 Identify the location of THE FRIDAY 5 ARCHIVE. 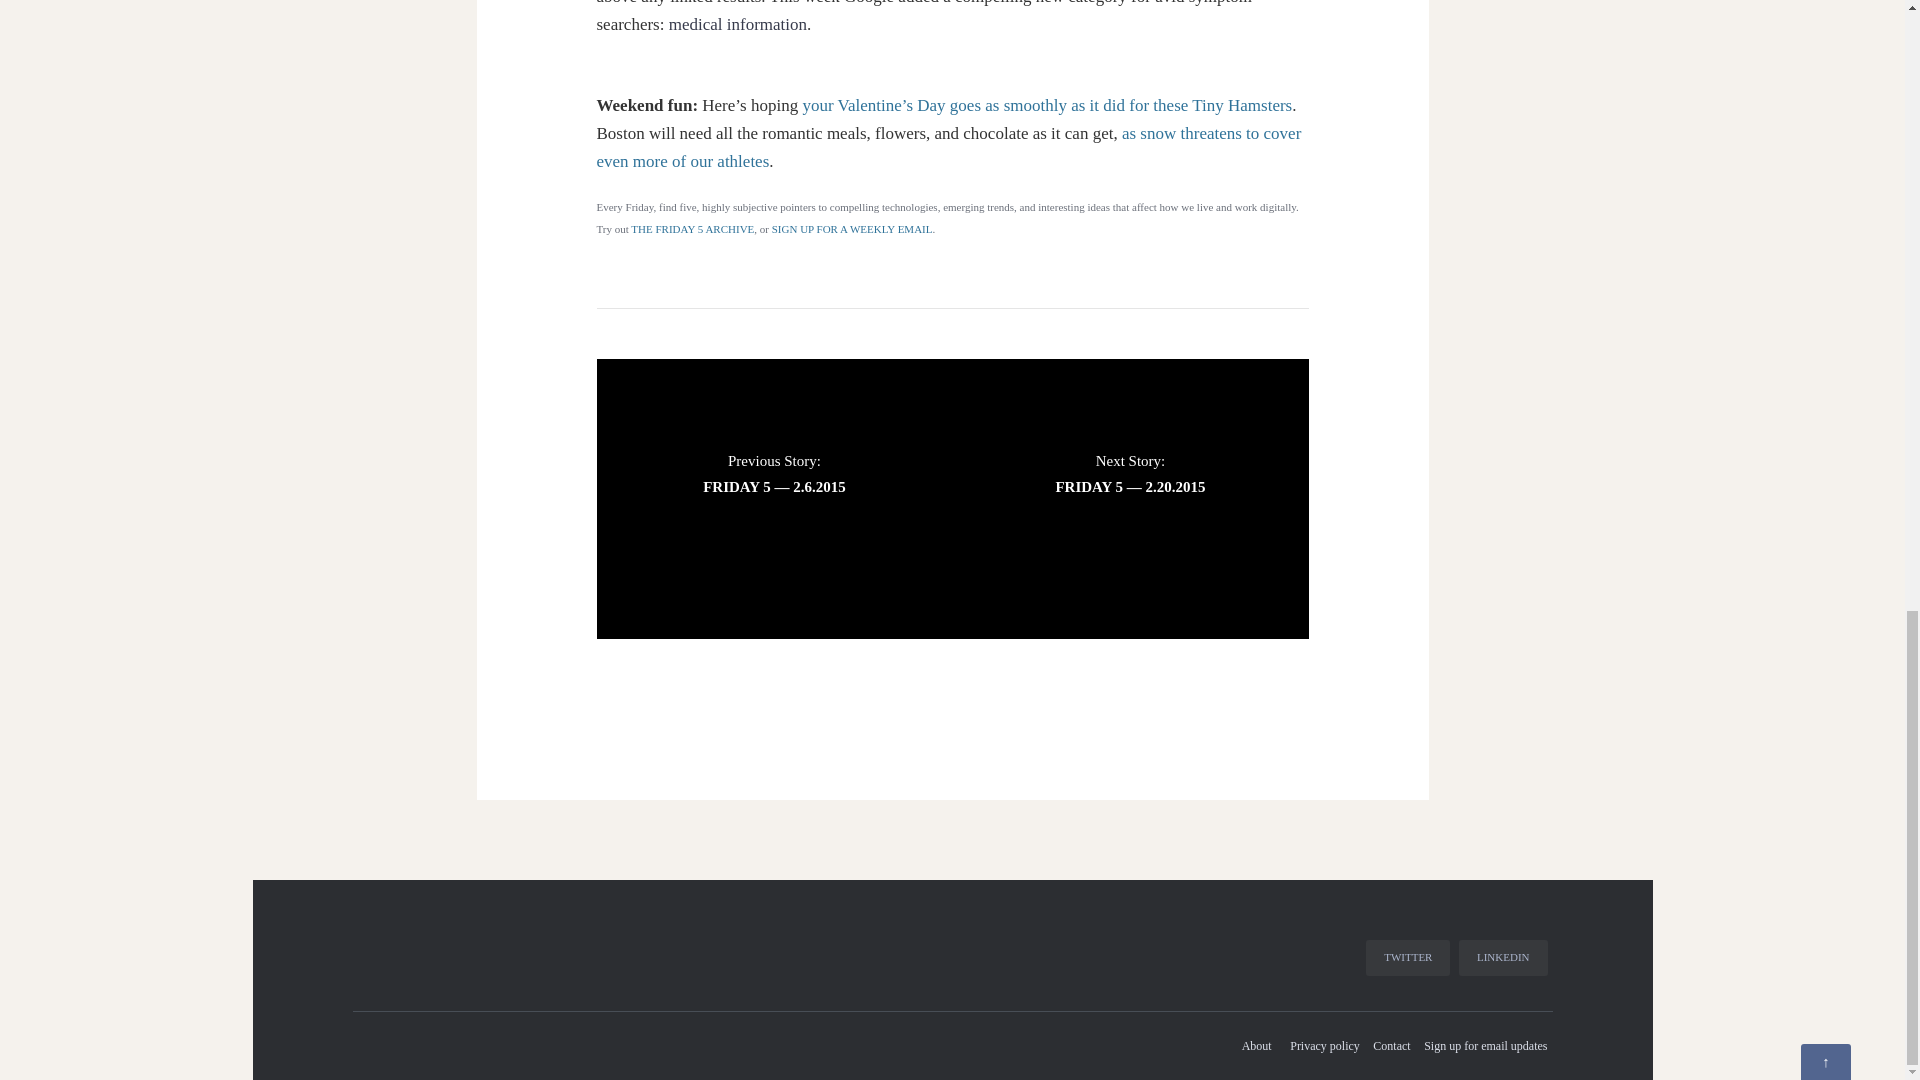
(692, 228).